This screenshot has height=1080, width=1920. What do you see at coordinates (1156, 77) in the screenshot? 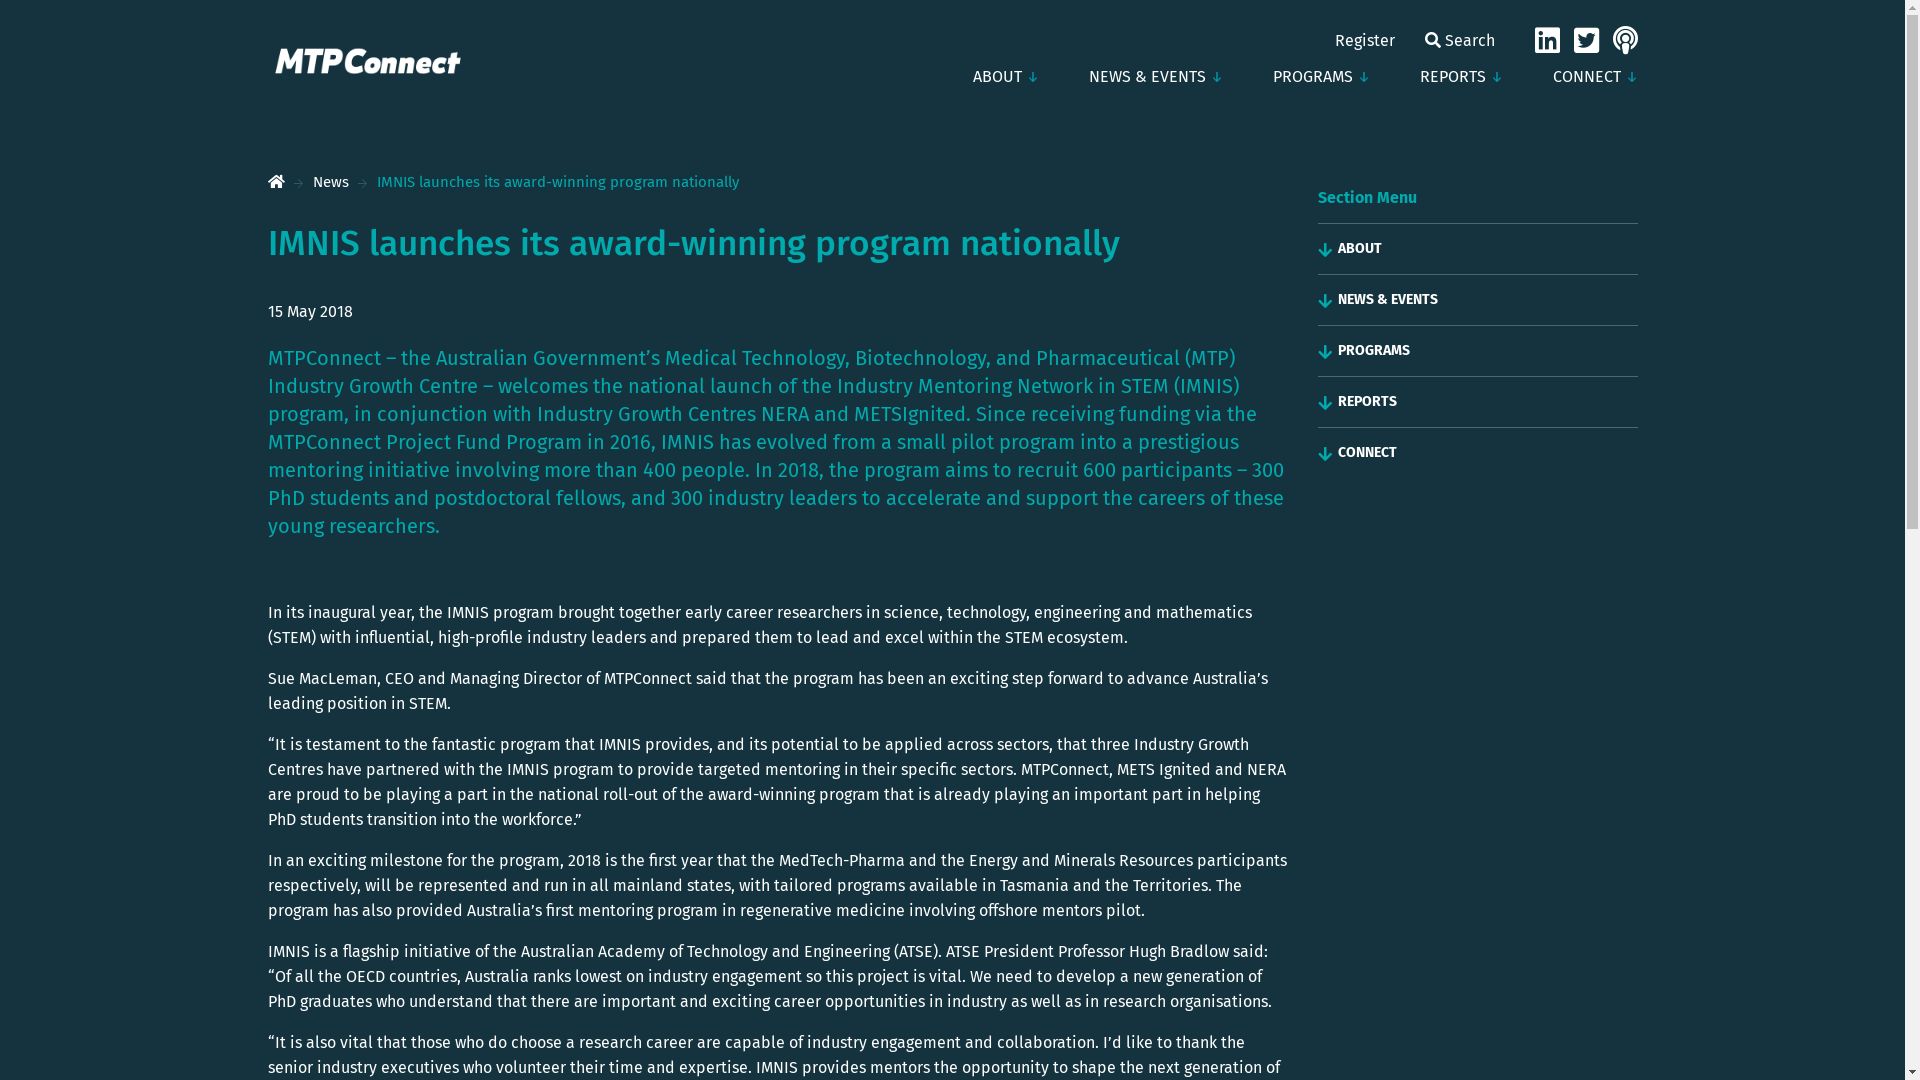
I see `NEWS & EVENTS` at bounding box center [1156, 77].